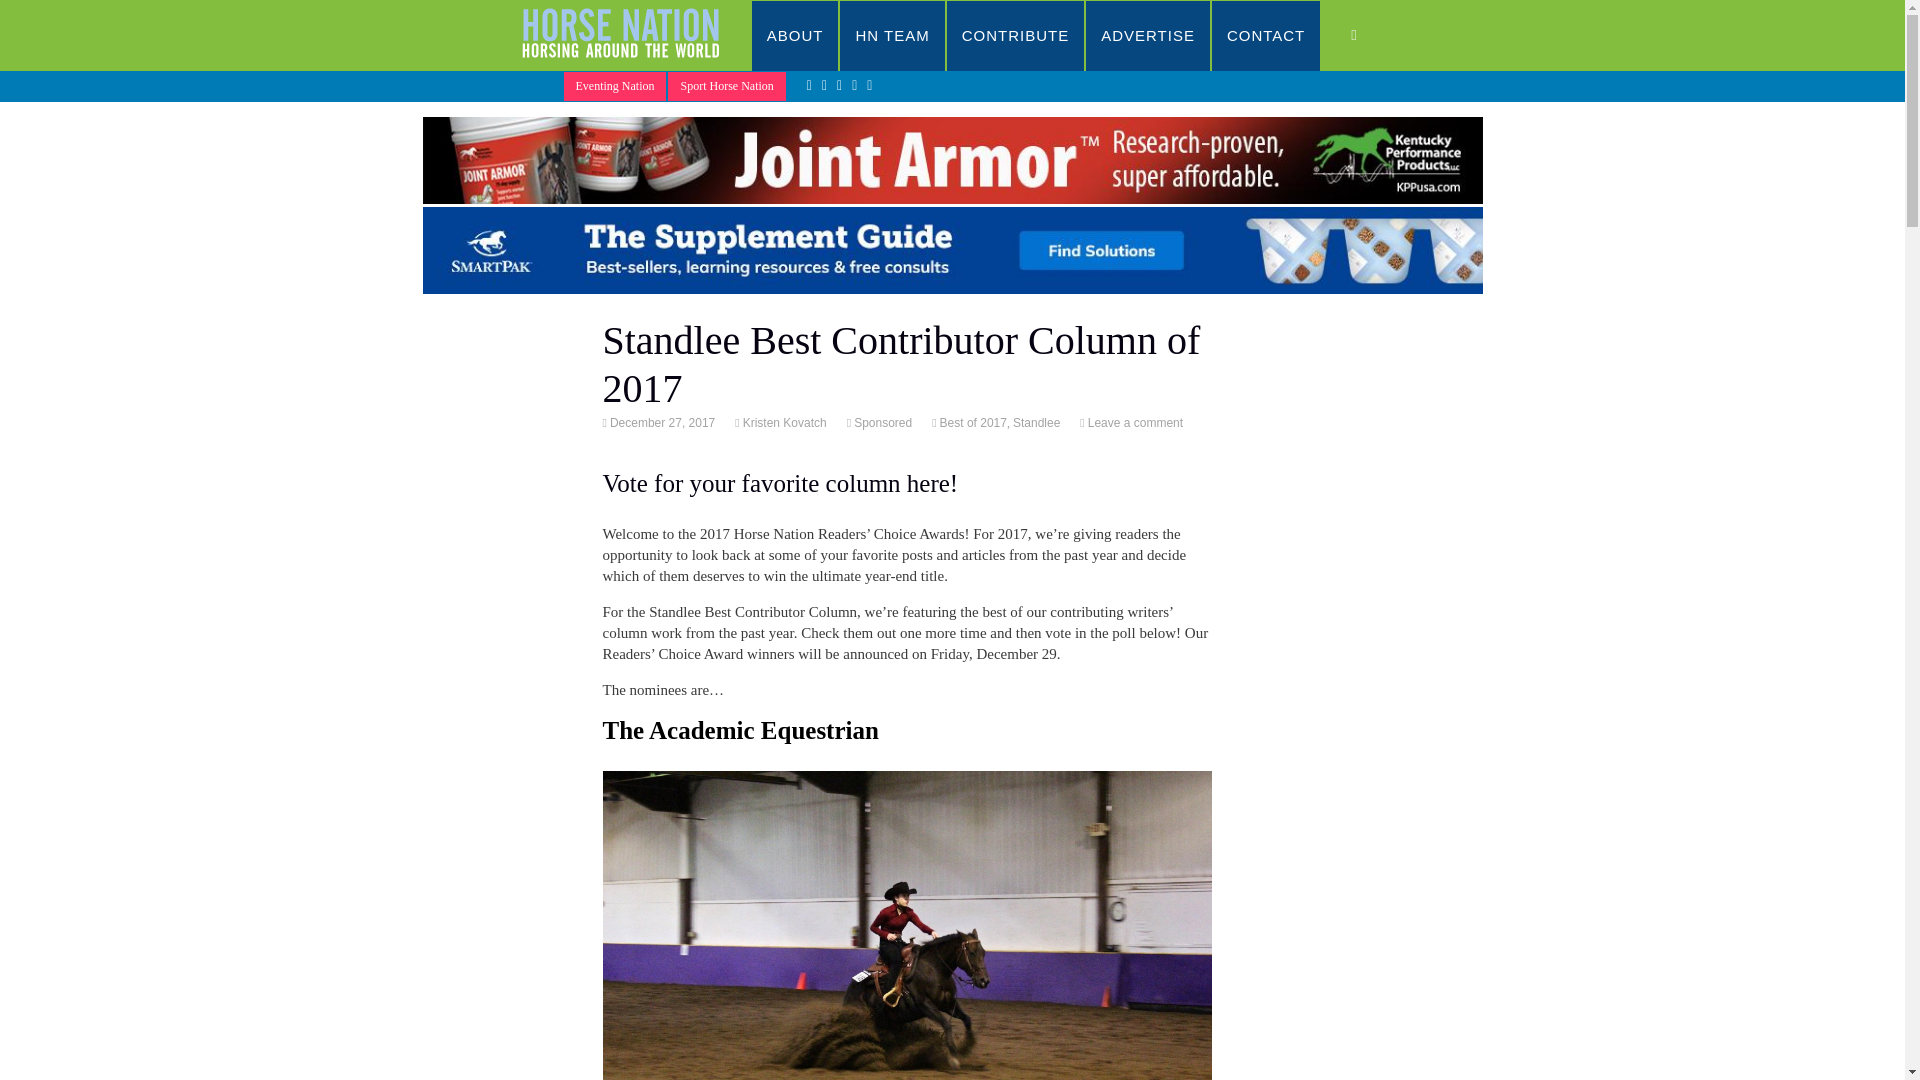  Describe the element at coordinates (892, 36) in the screenshot. I see `HN TEAM` at that location.